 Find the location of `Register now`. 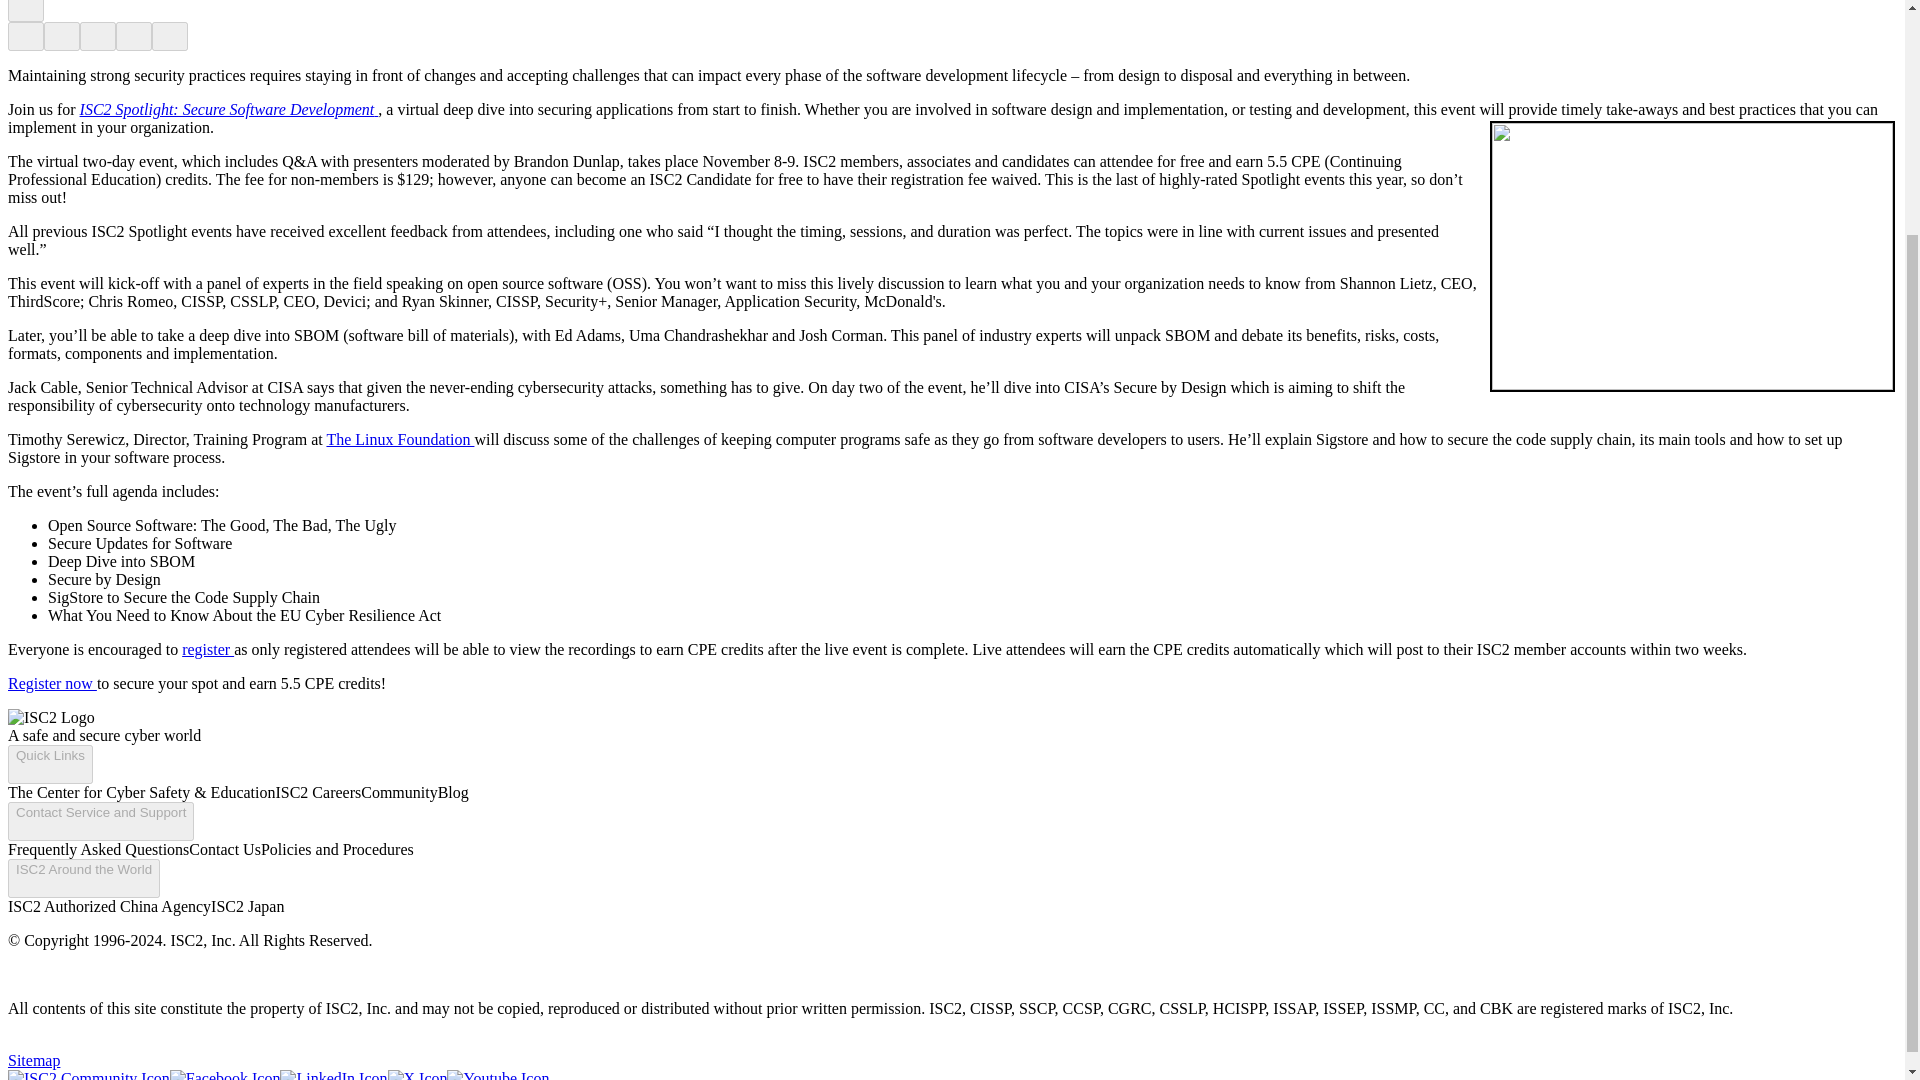

Register now is located at coordinates (52, 684).